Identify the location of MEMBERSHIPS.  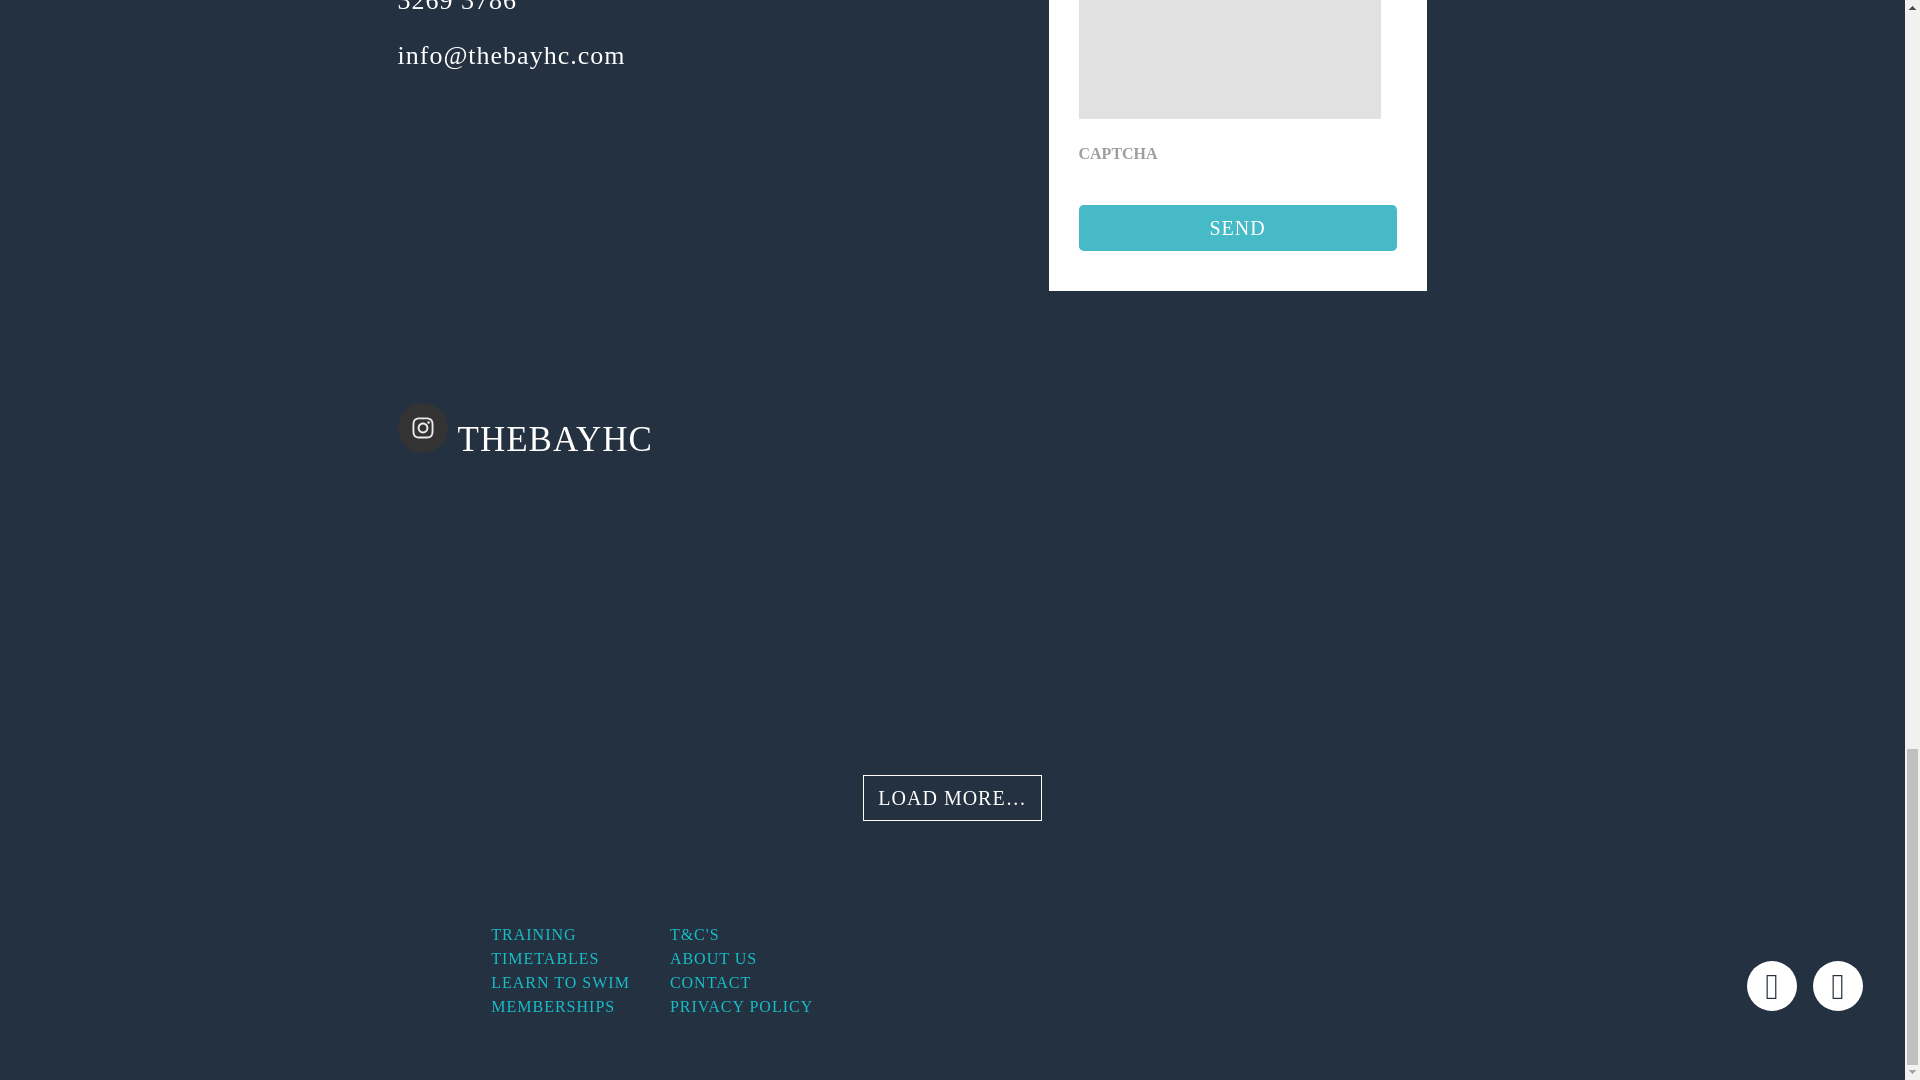
(552, 1006).